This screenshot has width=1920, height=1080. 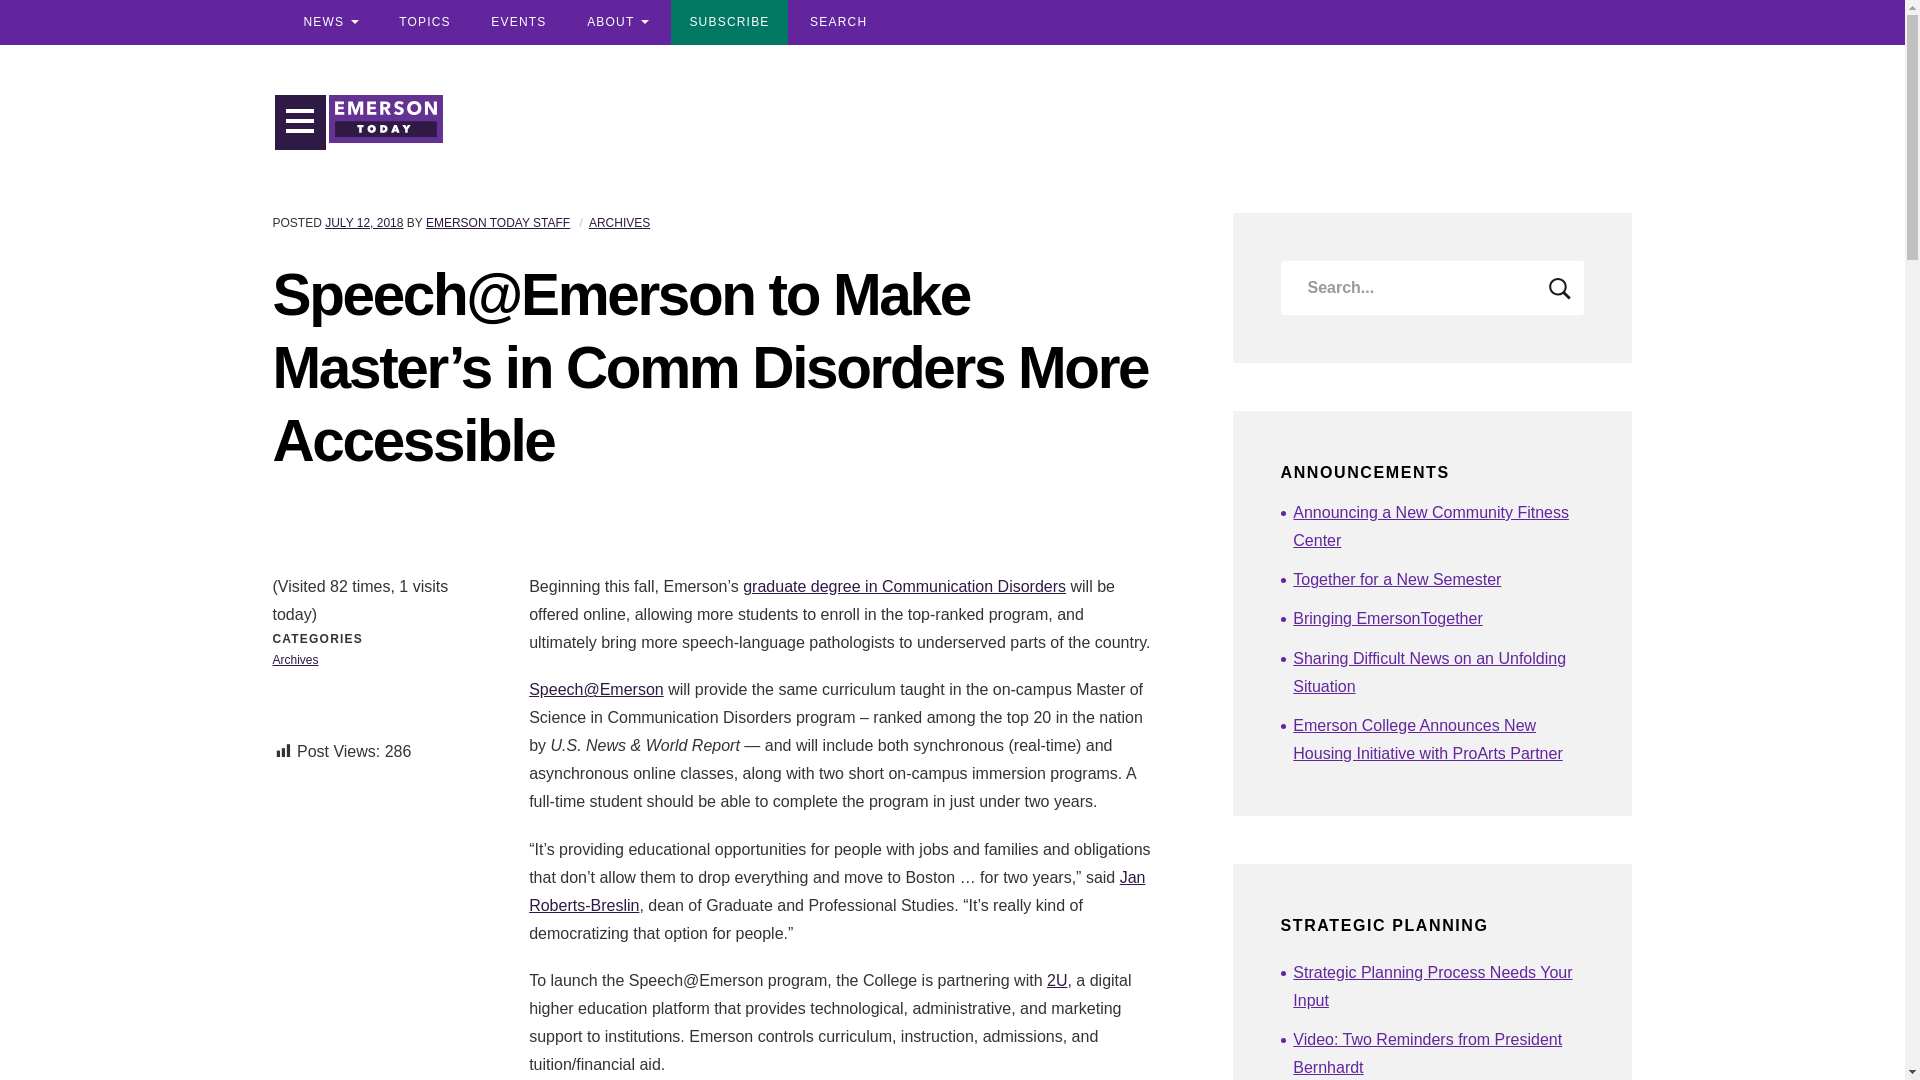 What do you see at coordinates (838, 22) in the screenshot?
I see `SEARCH` at bounding box center [838, 22].